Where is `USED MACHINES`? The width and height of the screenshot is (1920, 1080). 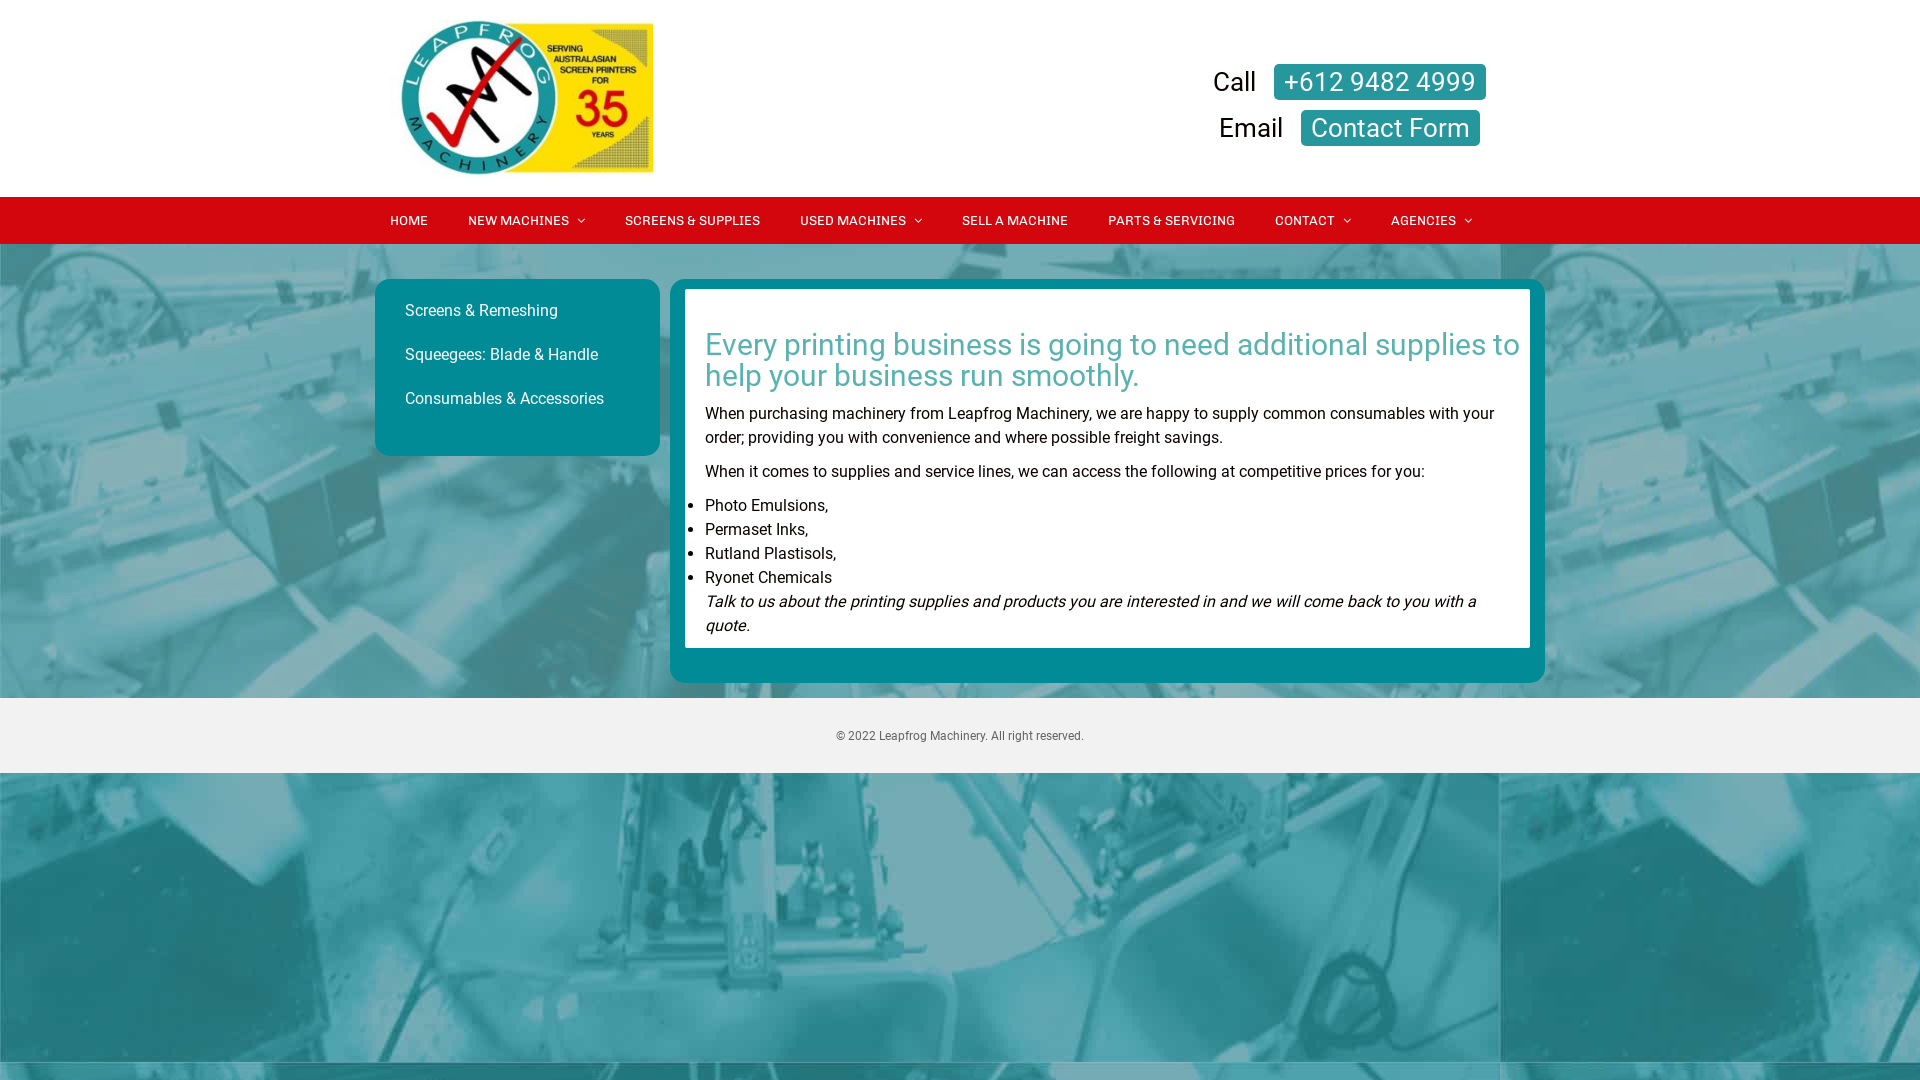 USED MACHINES is located at coordinates (861, 220).